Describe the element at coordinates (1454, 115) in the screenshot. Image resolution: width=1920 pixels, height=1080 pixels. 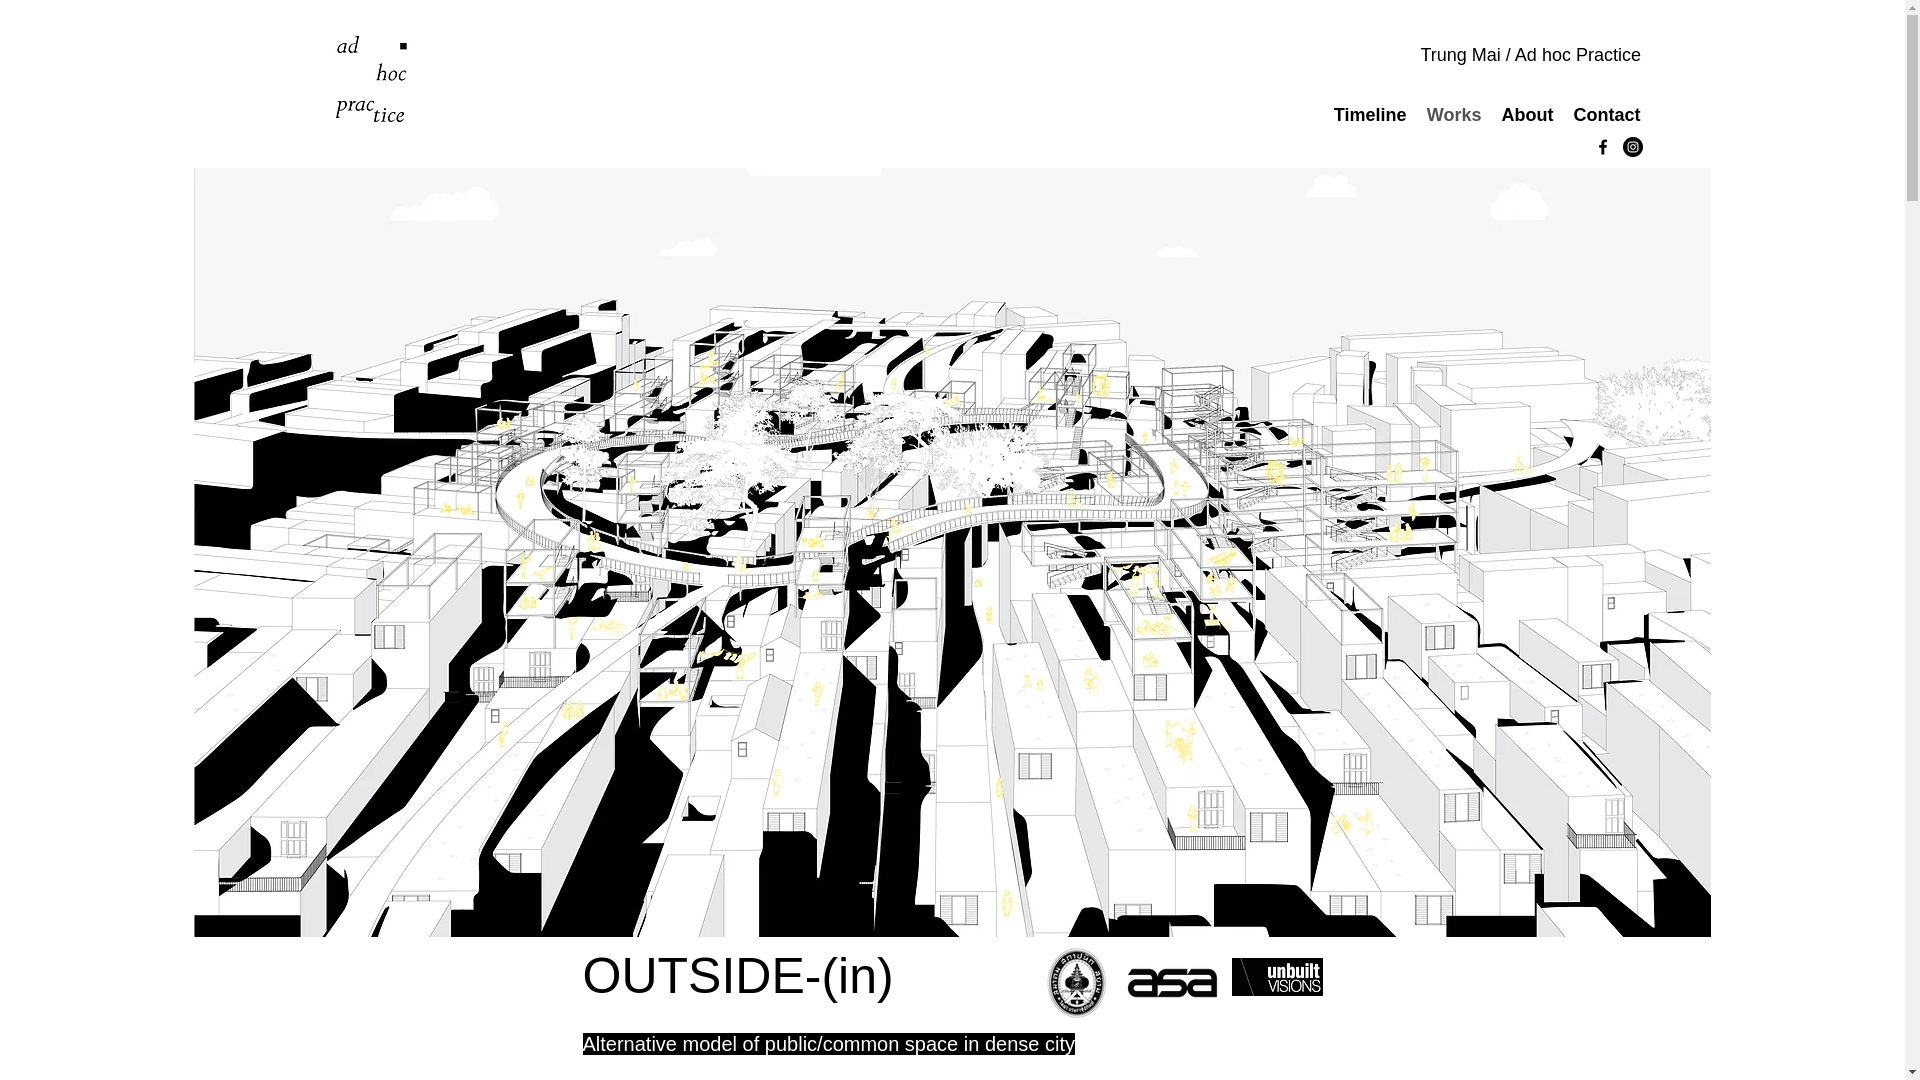
I see `Works` at that location.